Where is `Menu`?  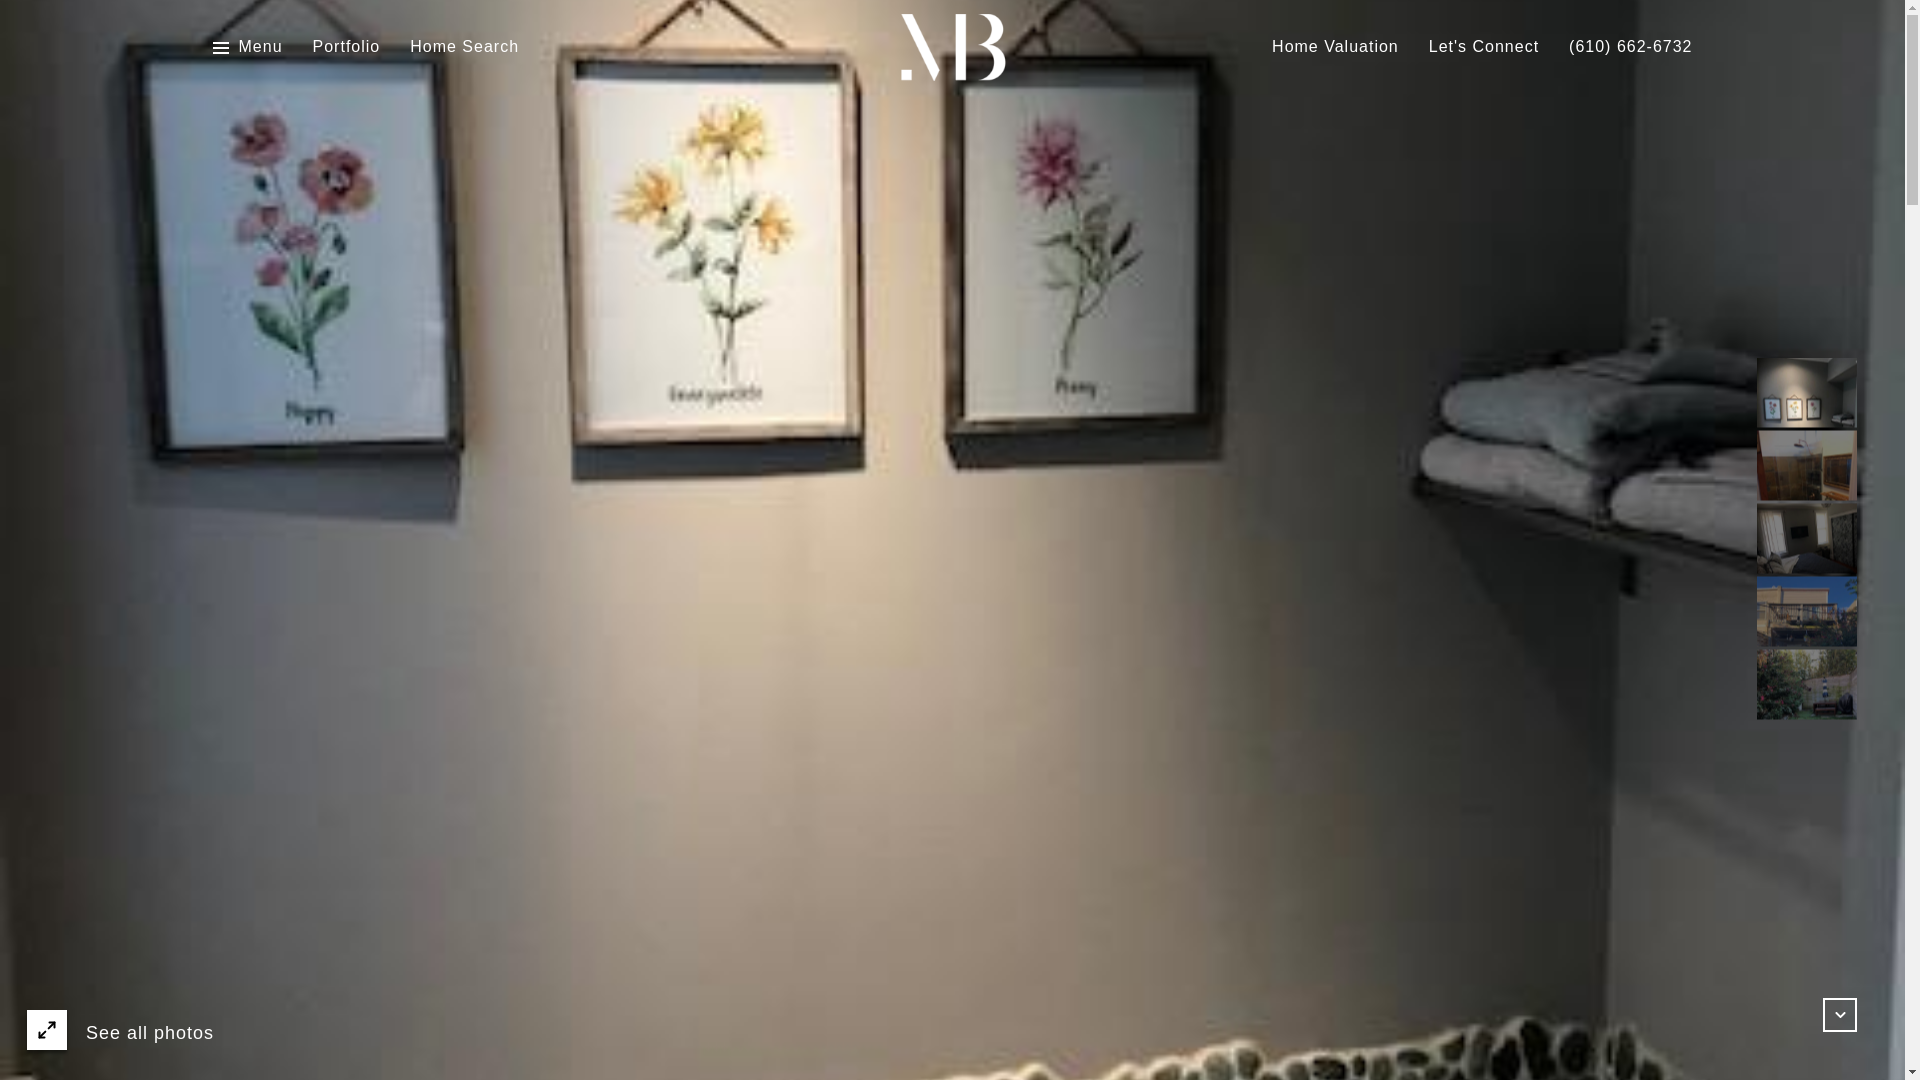 Menu is located at coordinates (260, 47).